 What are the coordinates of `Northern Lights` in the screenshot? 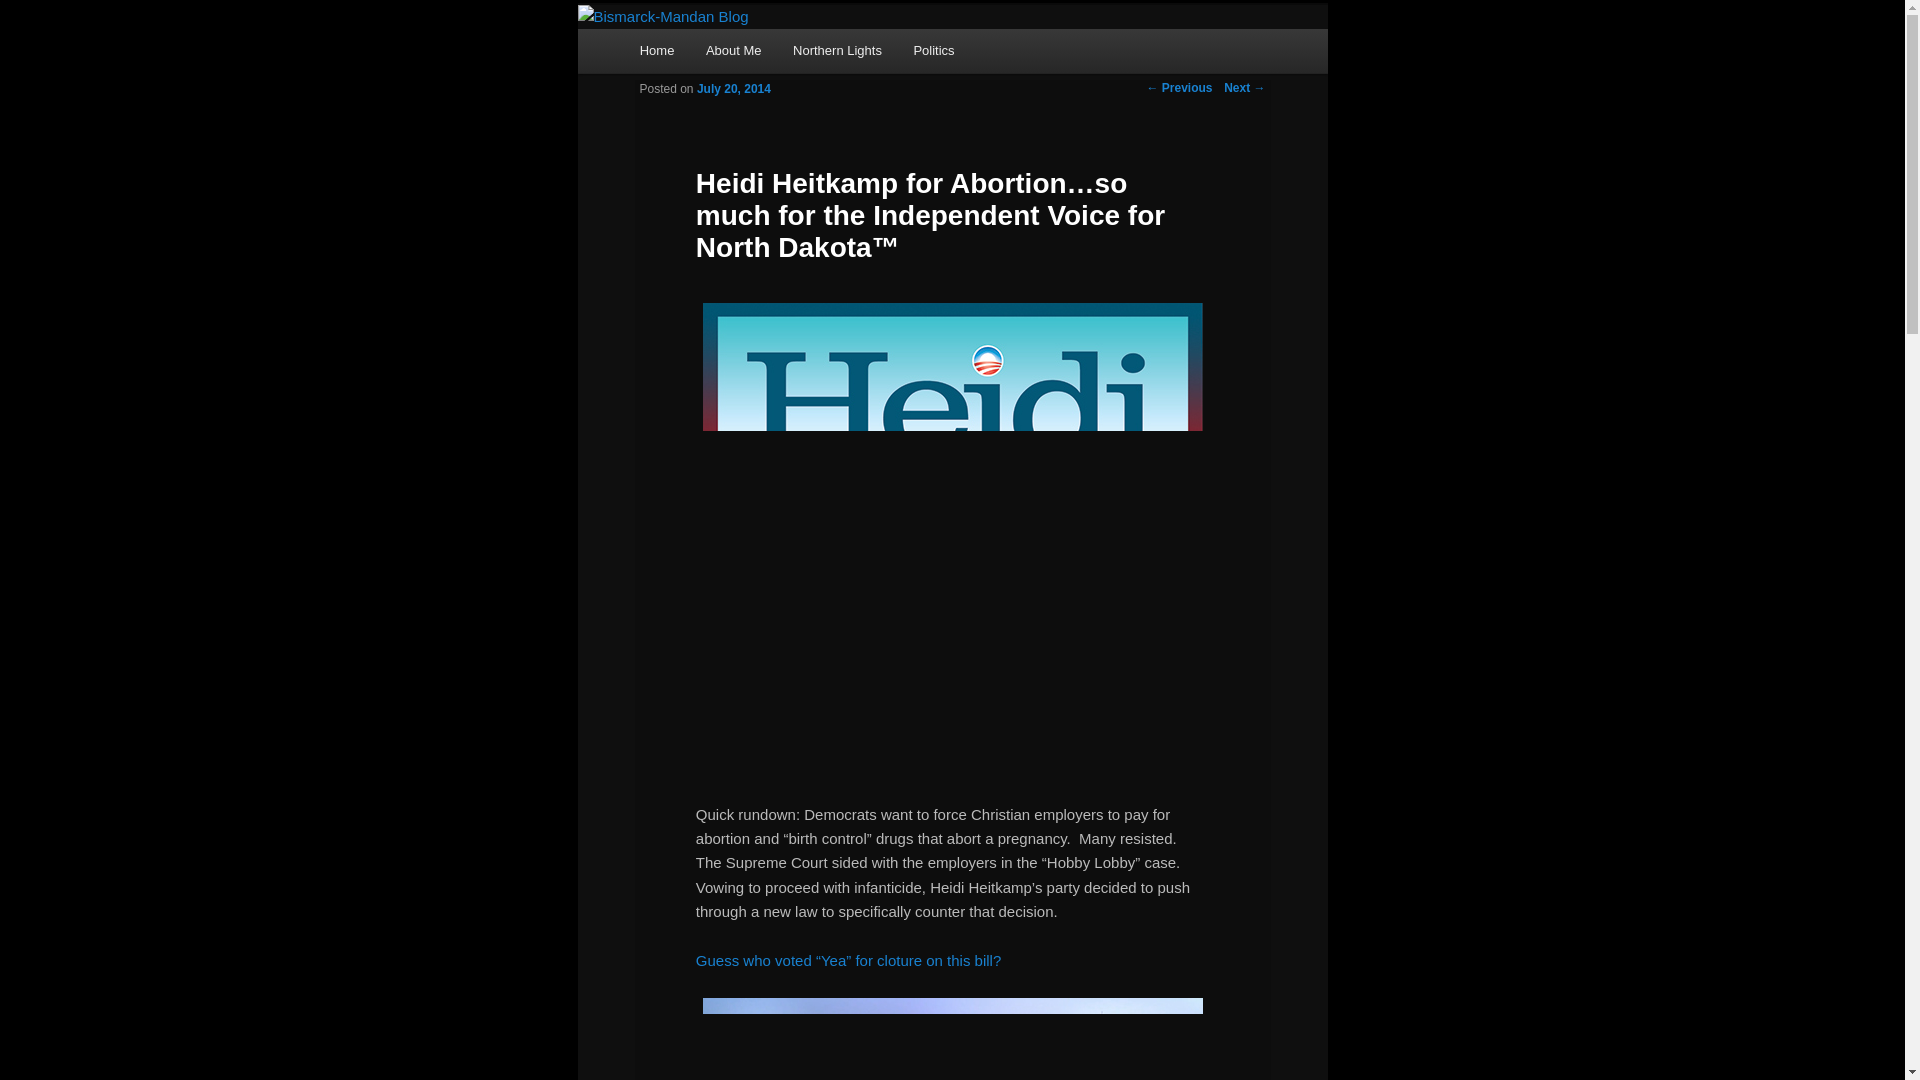 It's located at (836, 50).